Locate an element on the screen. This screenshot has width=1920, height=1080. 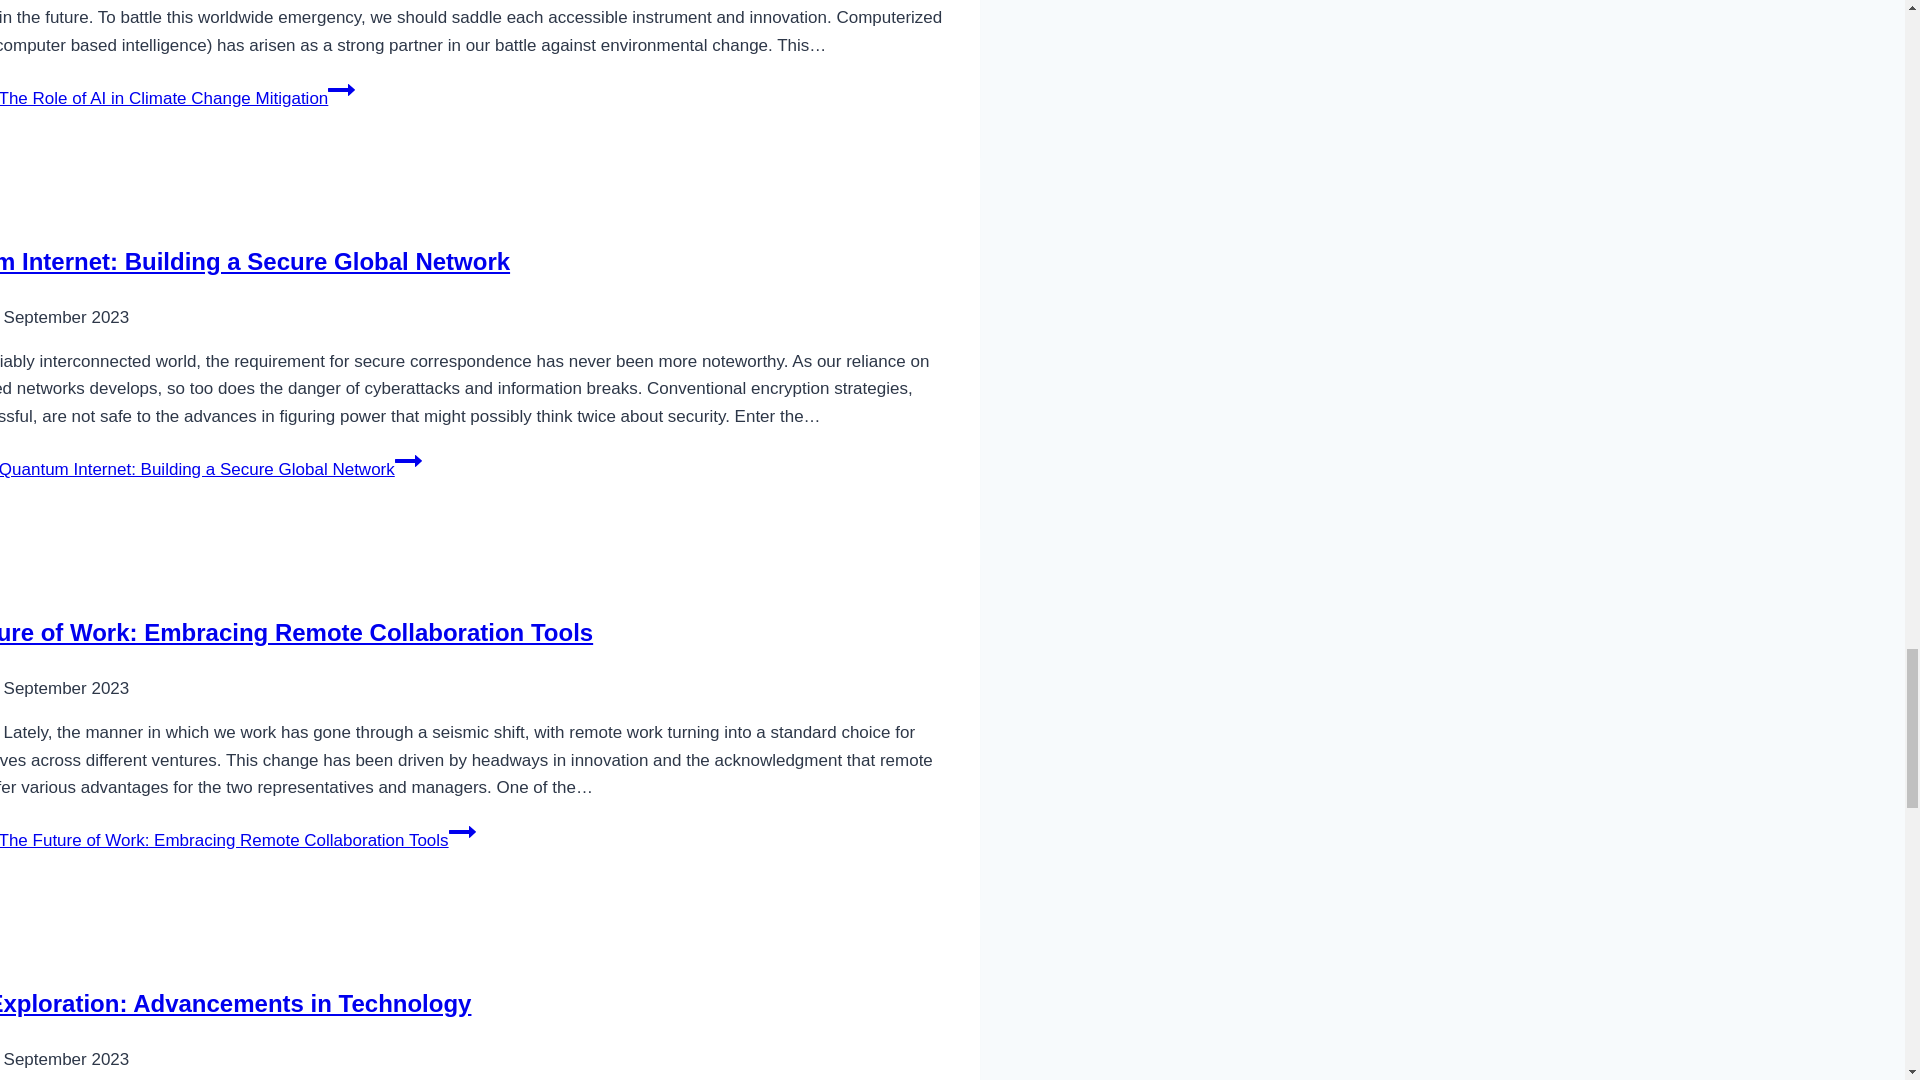
Space Exploration: Advancements in Technology is located at coordinates (235, 1004).